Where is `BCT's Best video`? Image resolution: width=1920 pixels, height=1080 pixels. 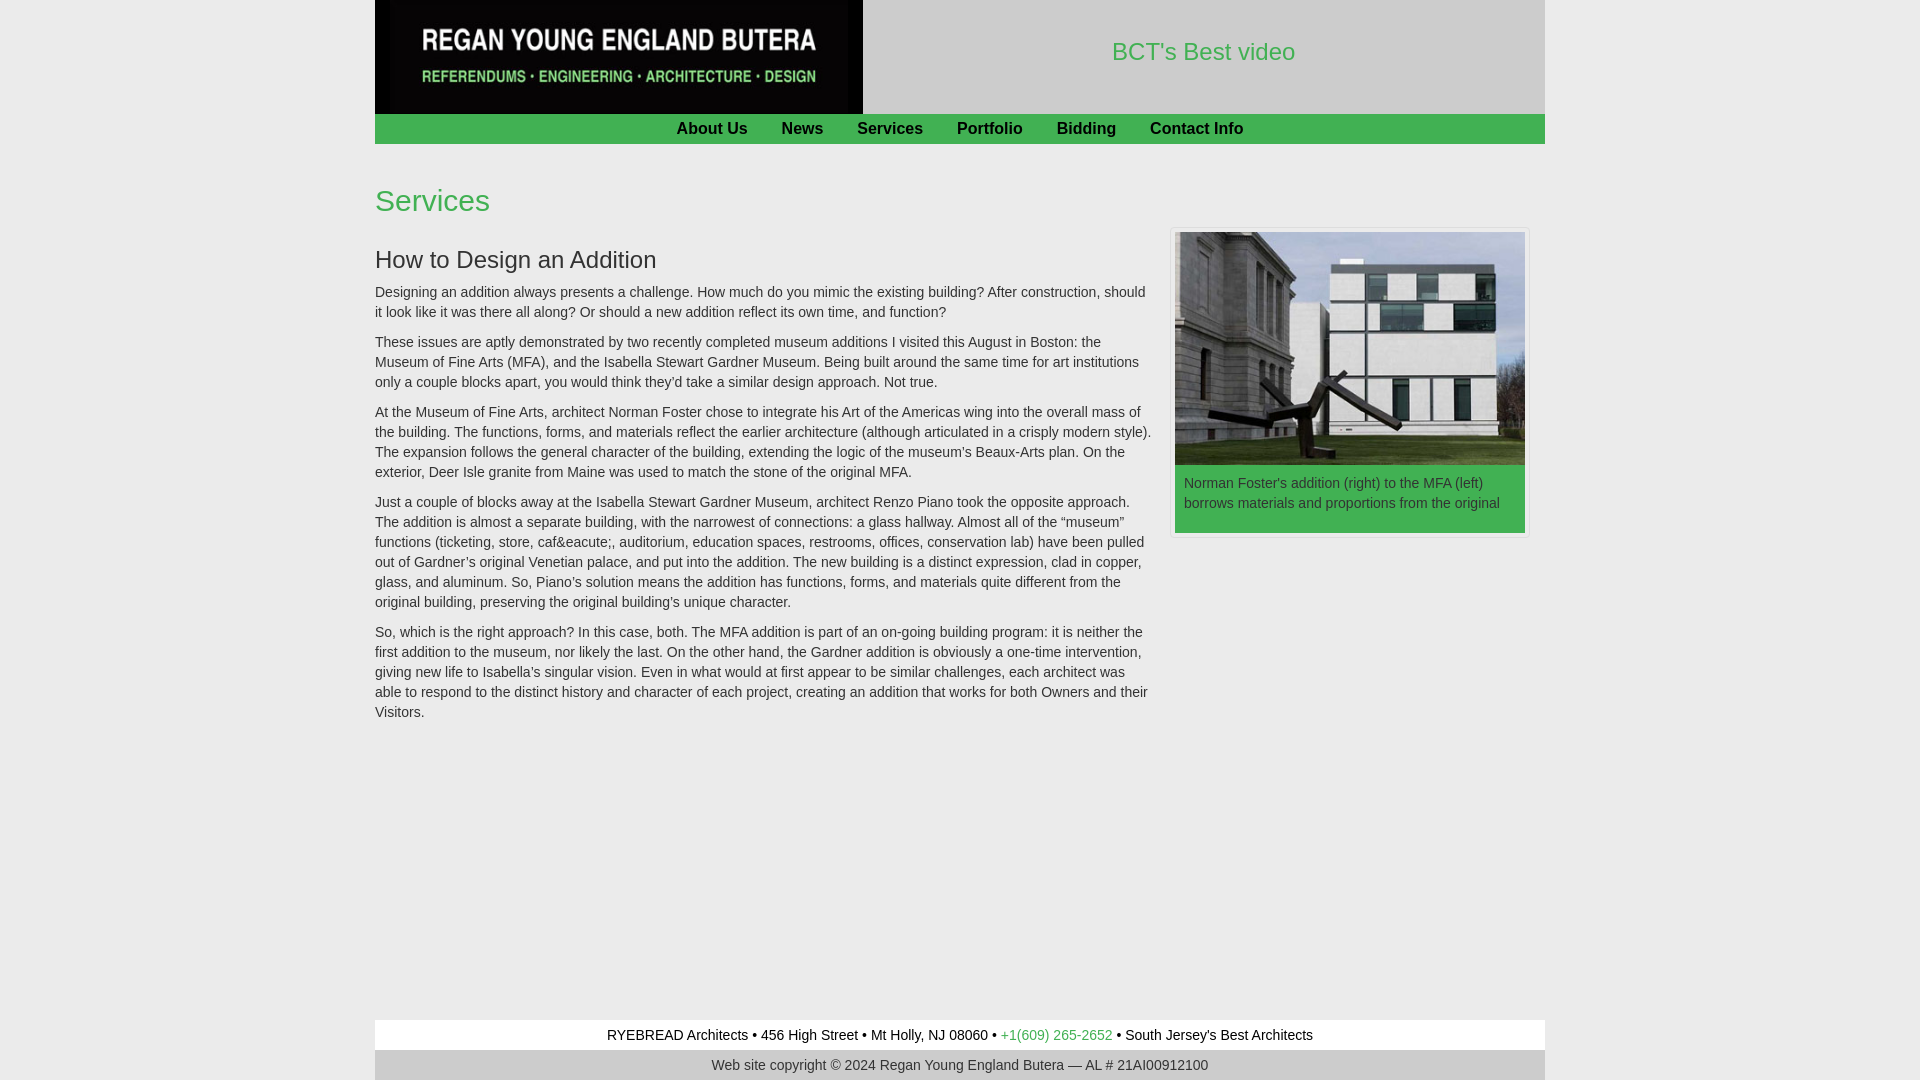
BCT's Best video is located at coordinates (1202, 54).